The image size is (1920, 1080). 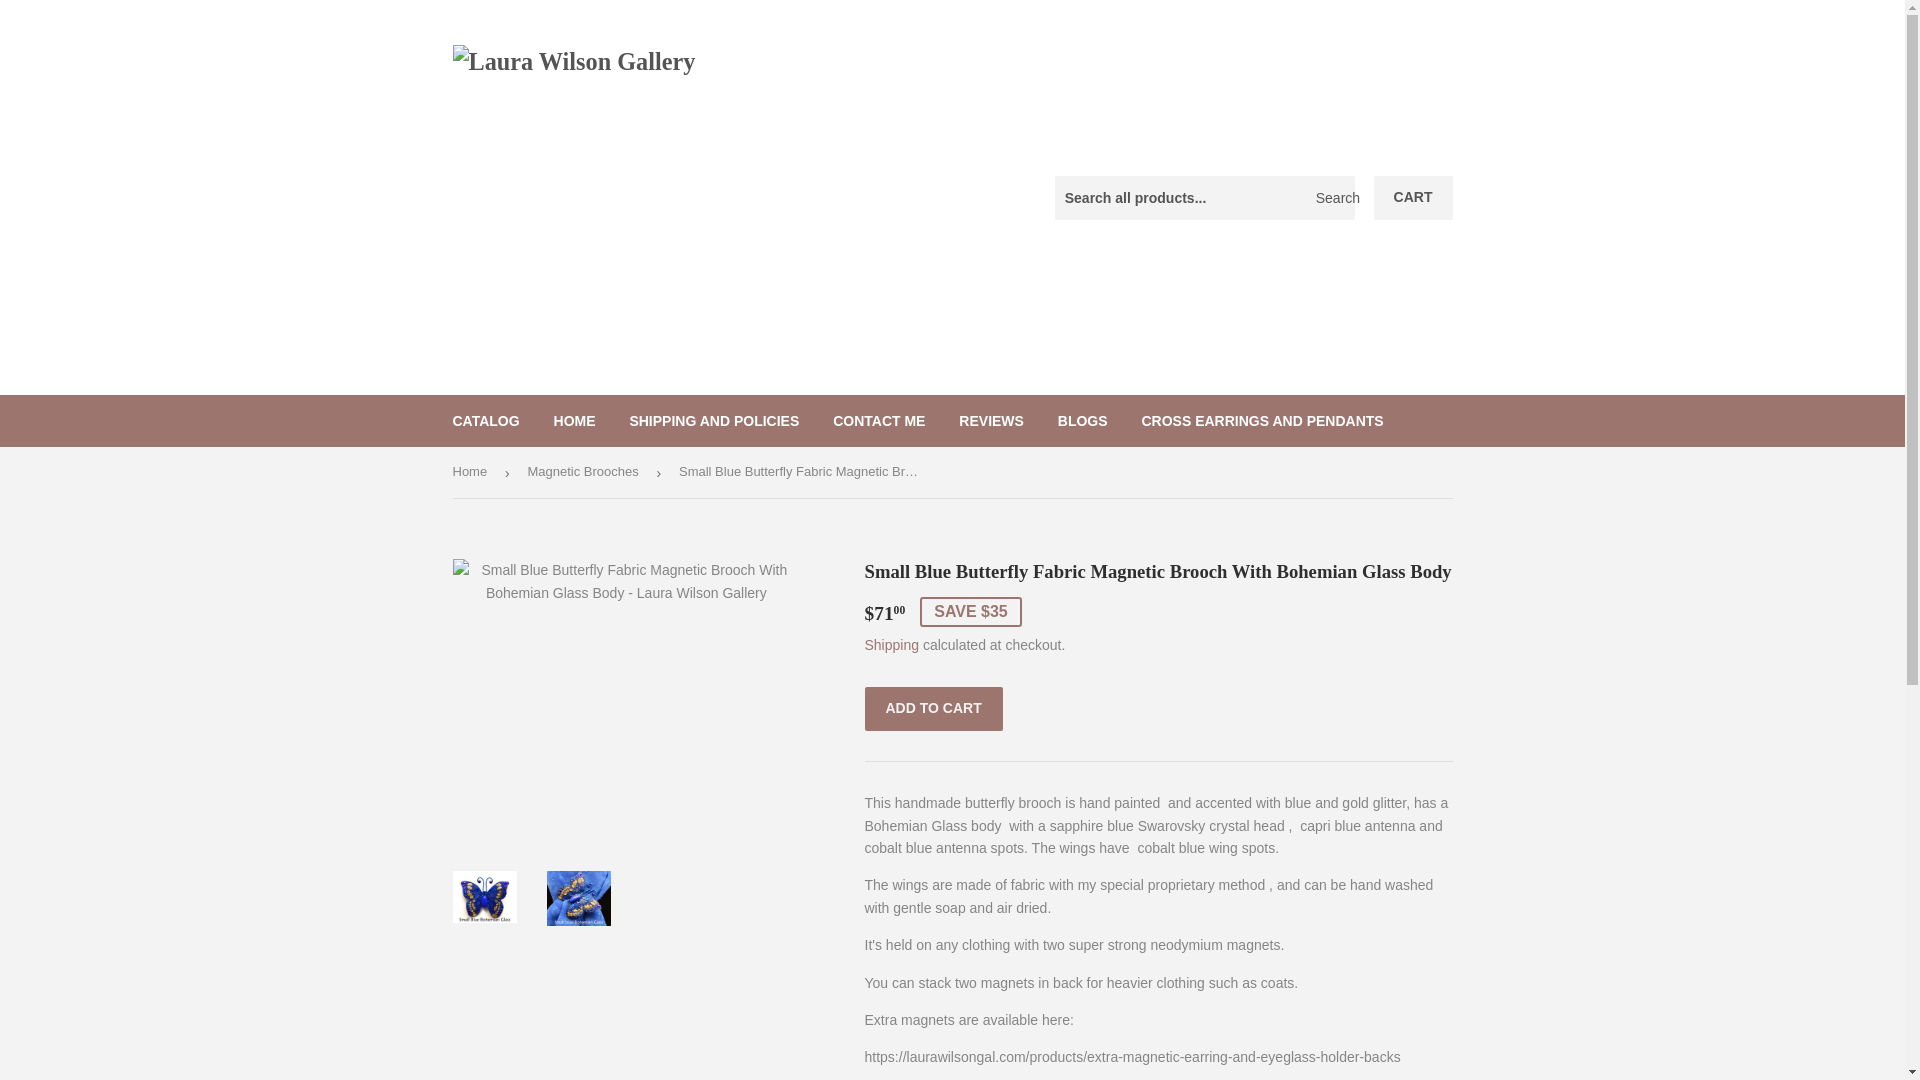 I want to click on Back to the frontpage, so click(x=472, y=472).